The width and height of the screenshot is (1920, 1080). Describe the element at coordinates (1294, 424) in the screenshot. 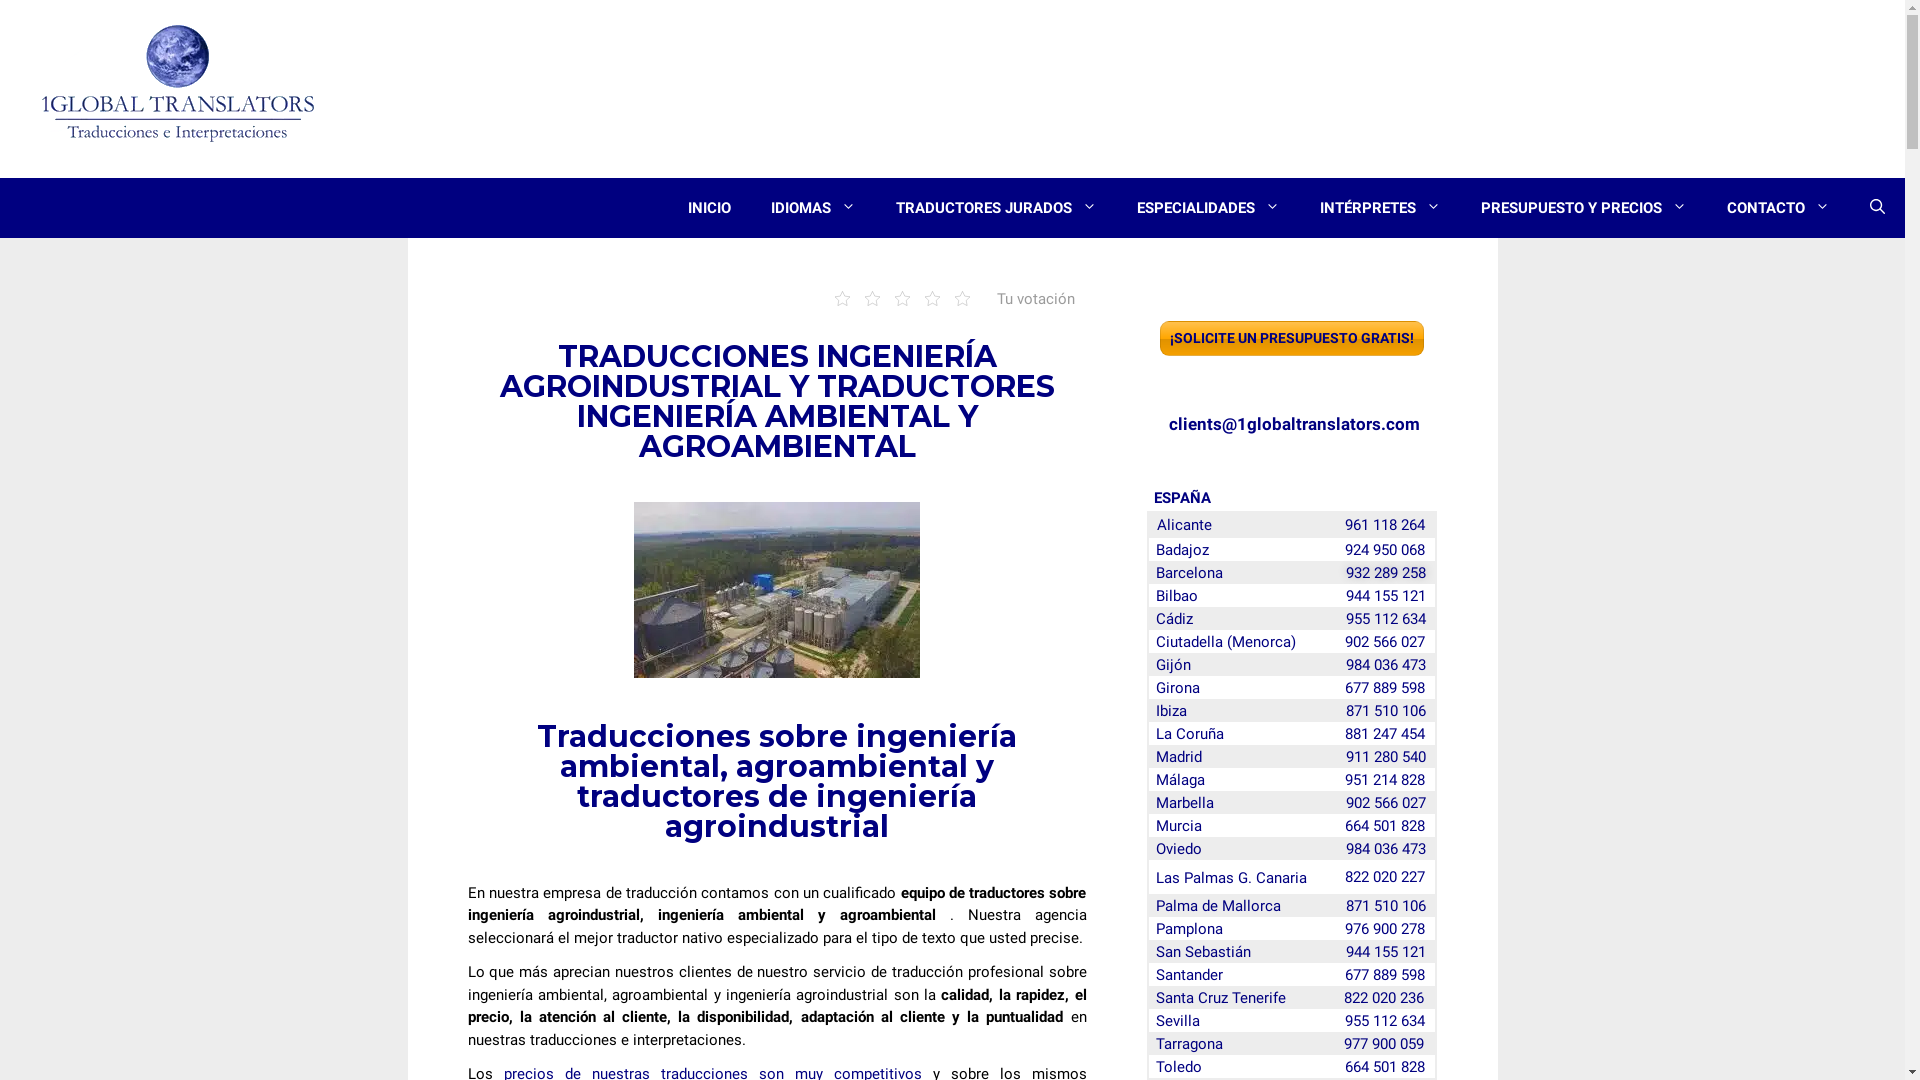

I see `clients@1globaltranslators.com` at that location.